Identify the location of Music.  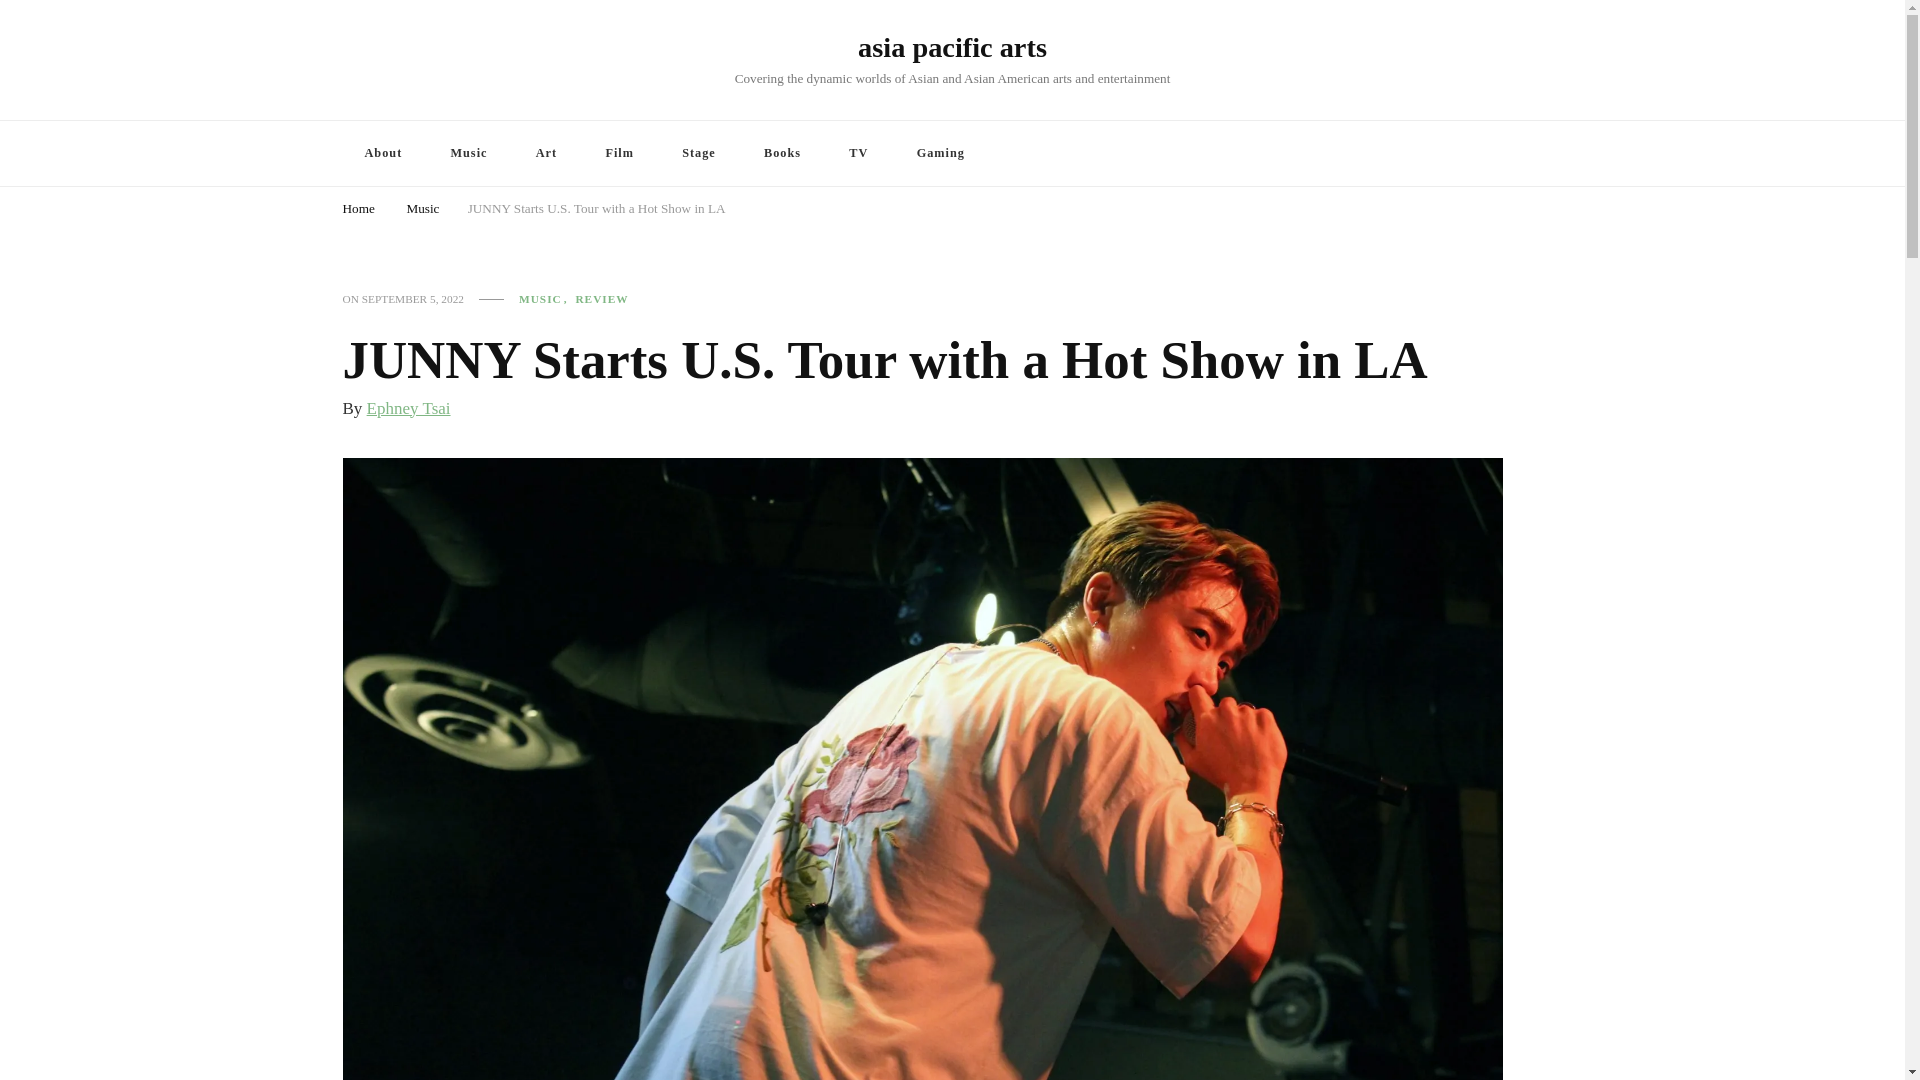
(422, 210).